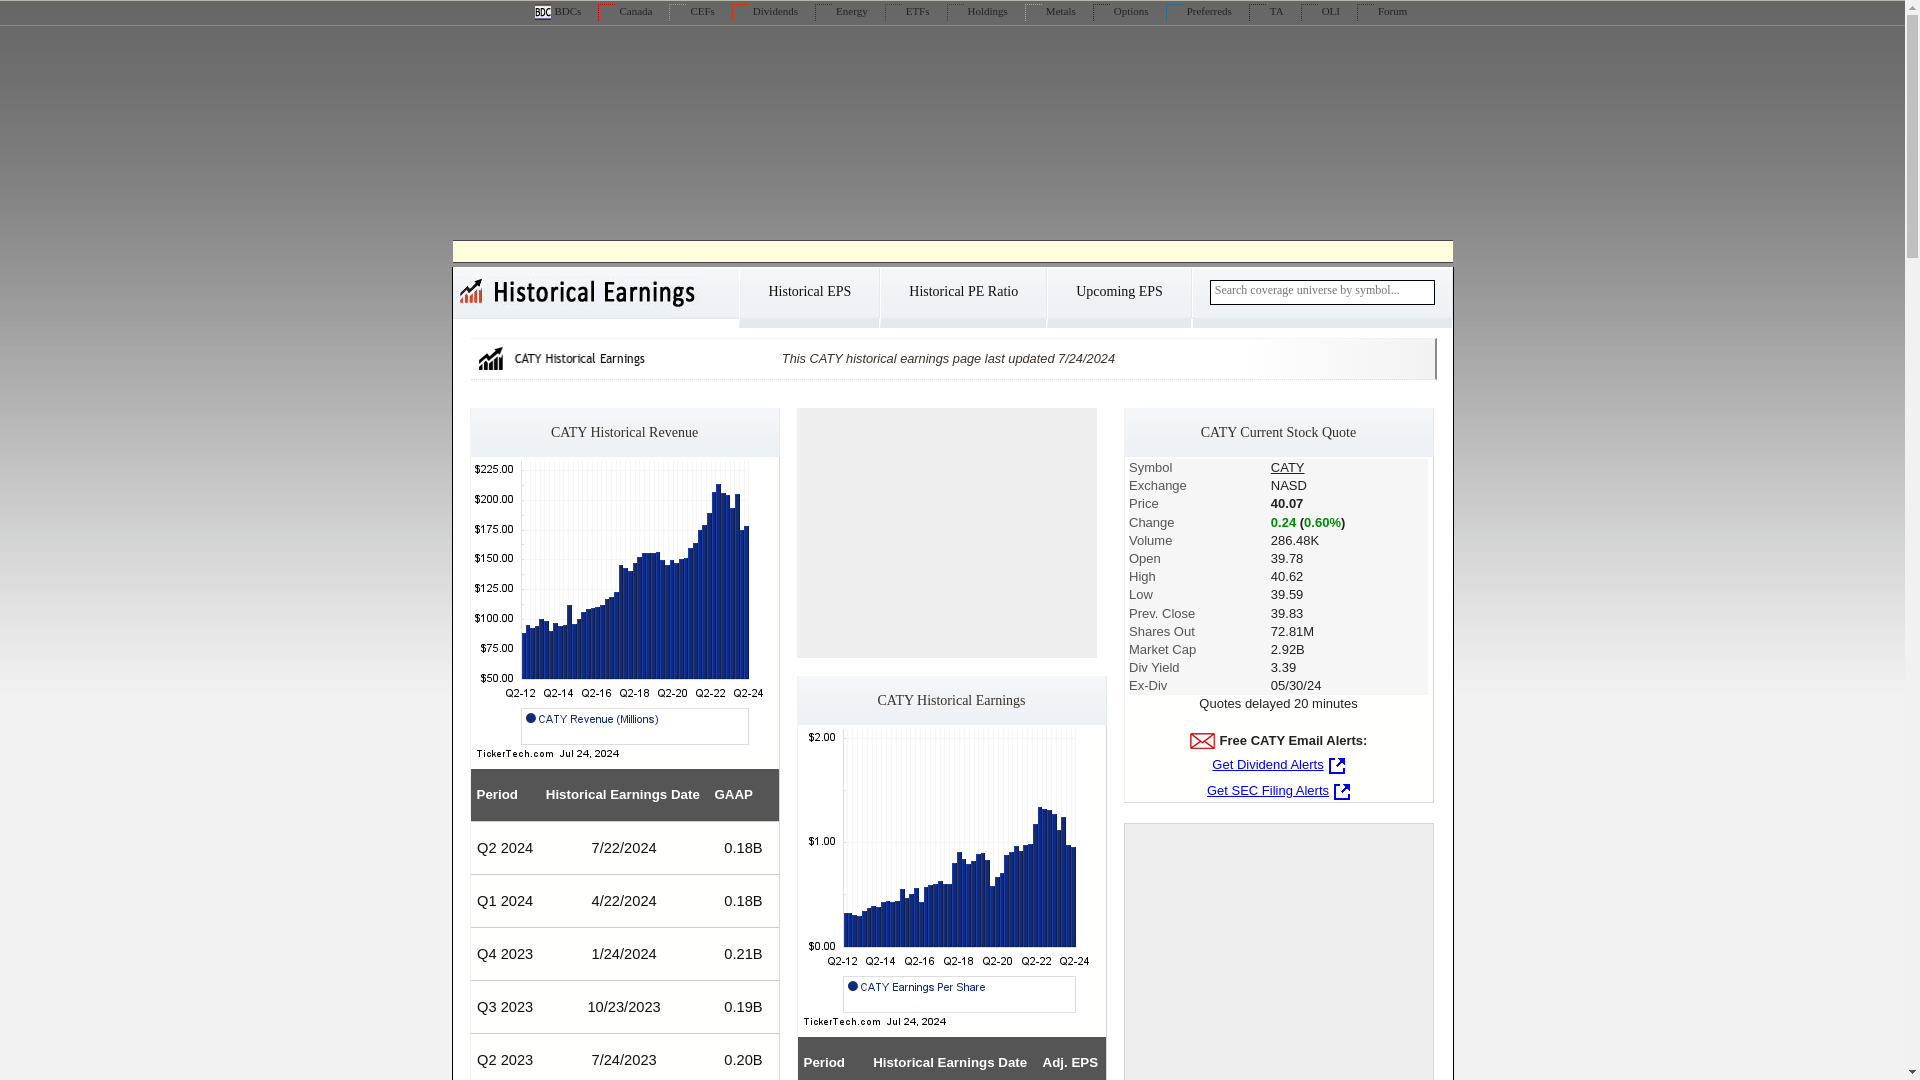 The image size is (1920, 1080). Describe the element at coordinates (691, 11) in the screenshot. I see `CEFs` at that location.